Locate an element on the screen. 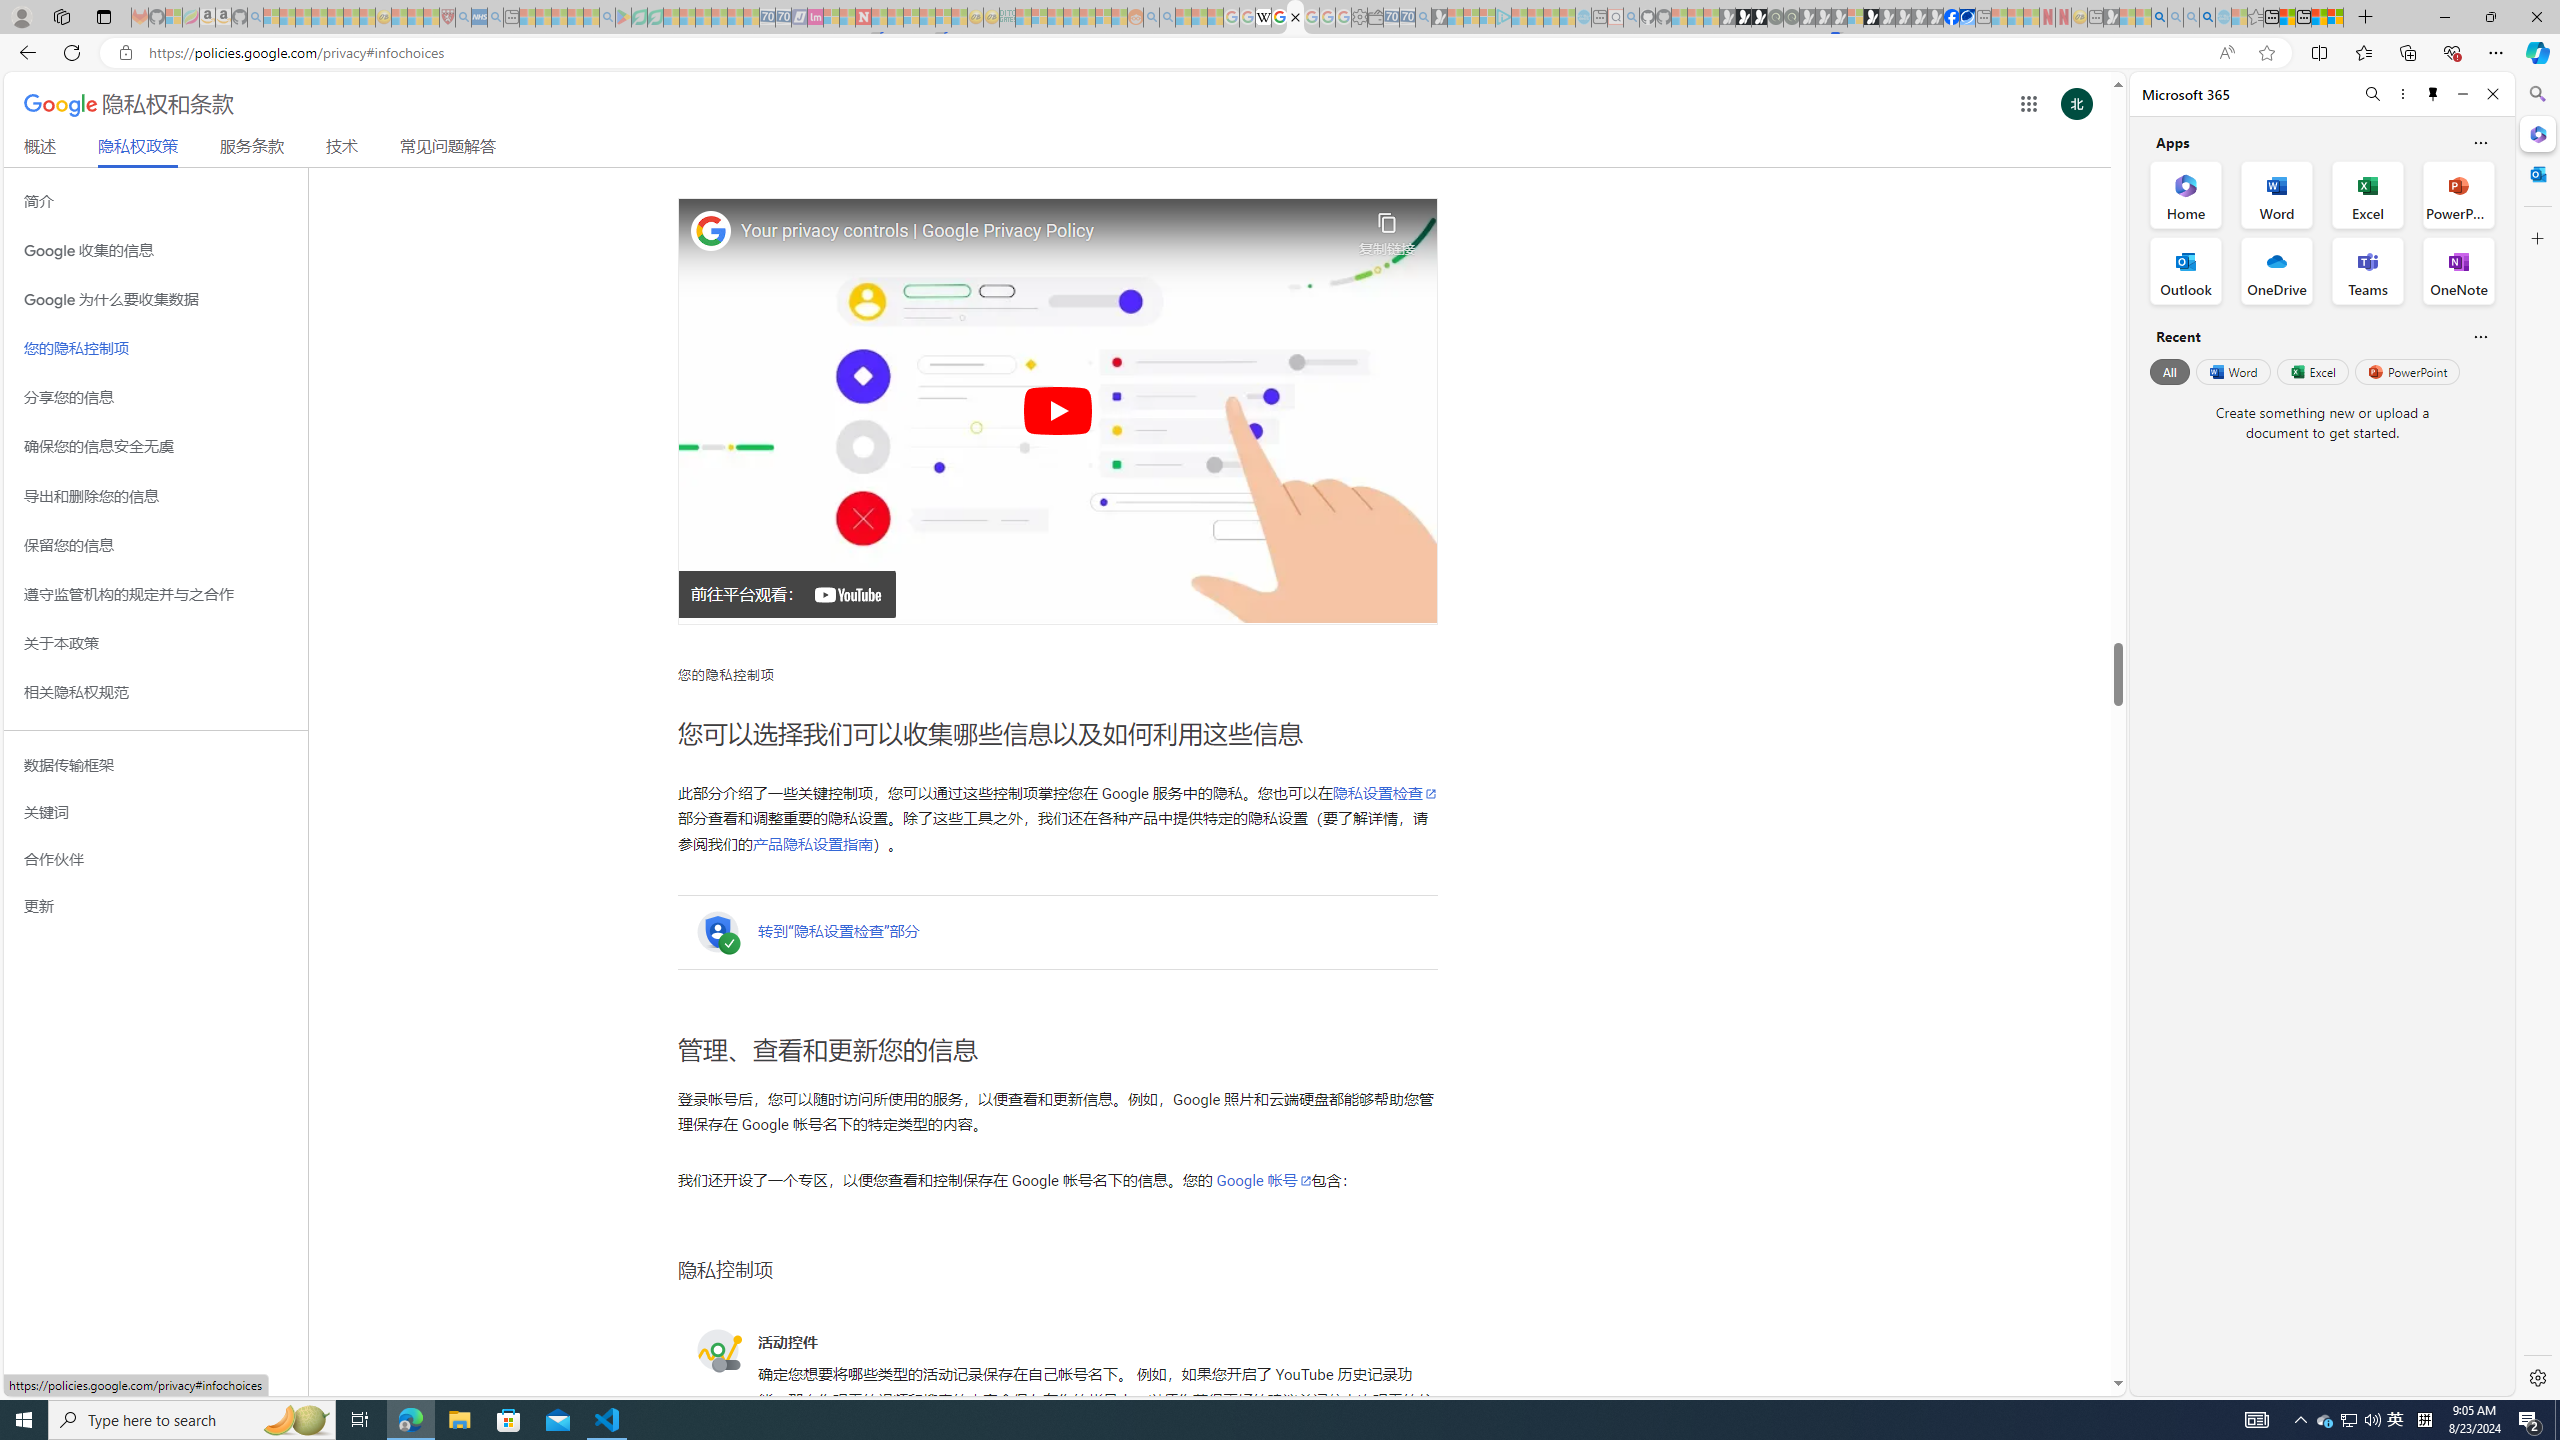 The height and width of the screenshot is (1440, 2560). Outlook Office App is located at coordinates (2186, 271).